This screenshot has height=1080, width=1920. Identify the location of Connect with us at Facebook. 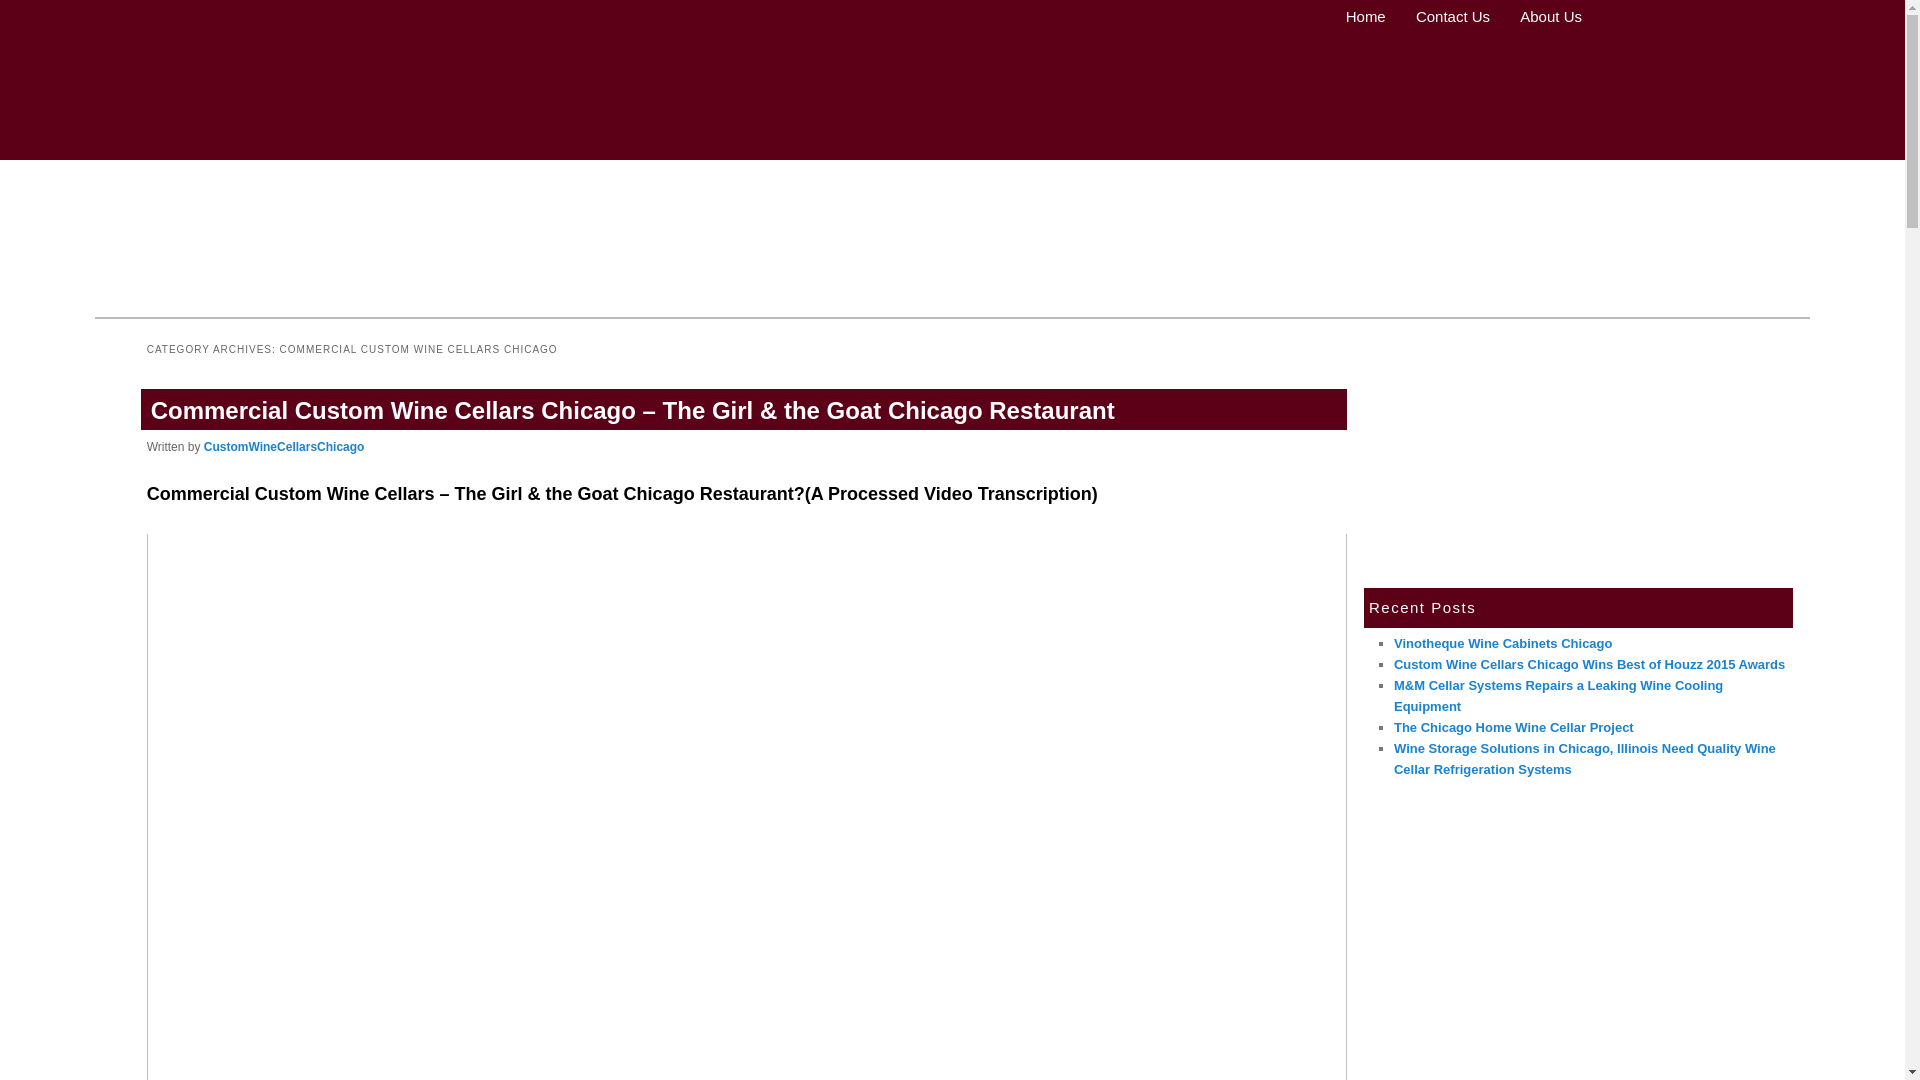
(108, 144).